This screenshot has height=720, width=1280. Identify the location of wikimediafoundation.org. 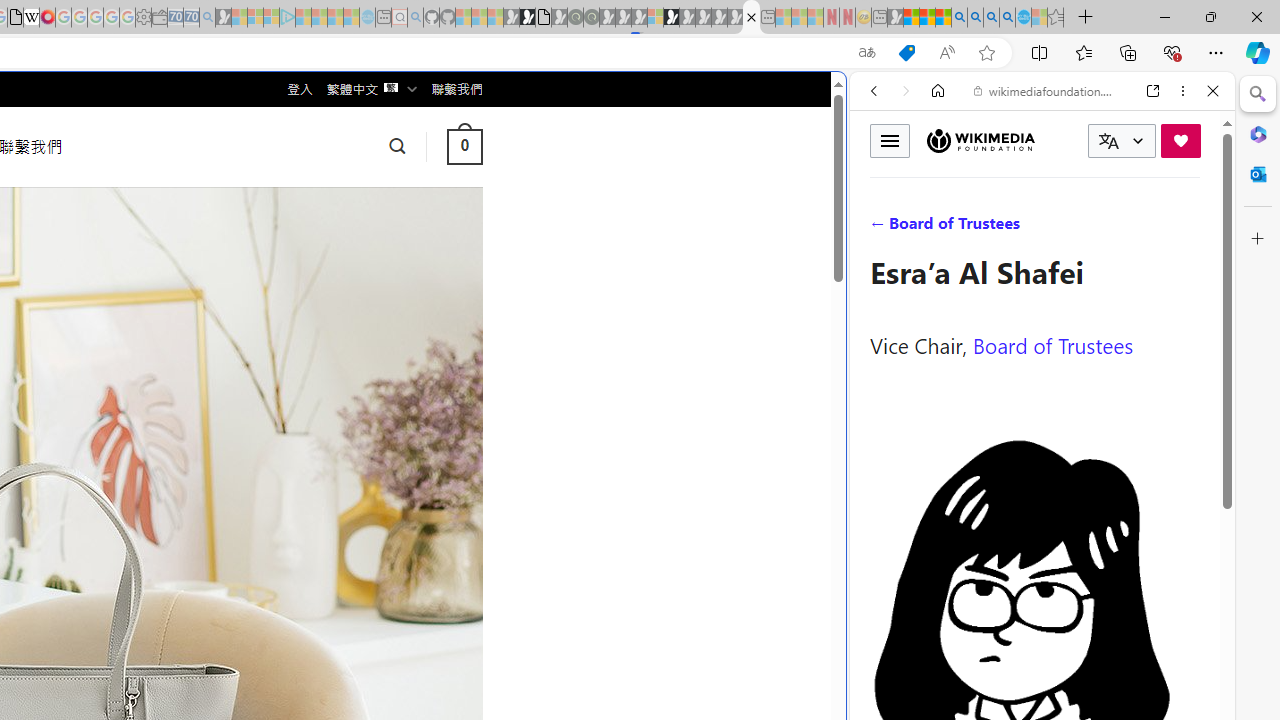
(1046, 90).